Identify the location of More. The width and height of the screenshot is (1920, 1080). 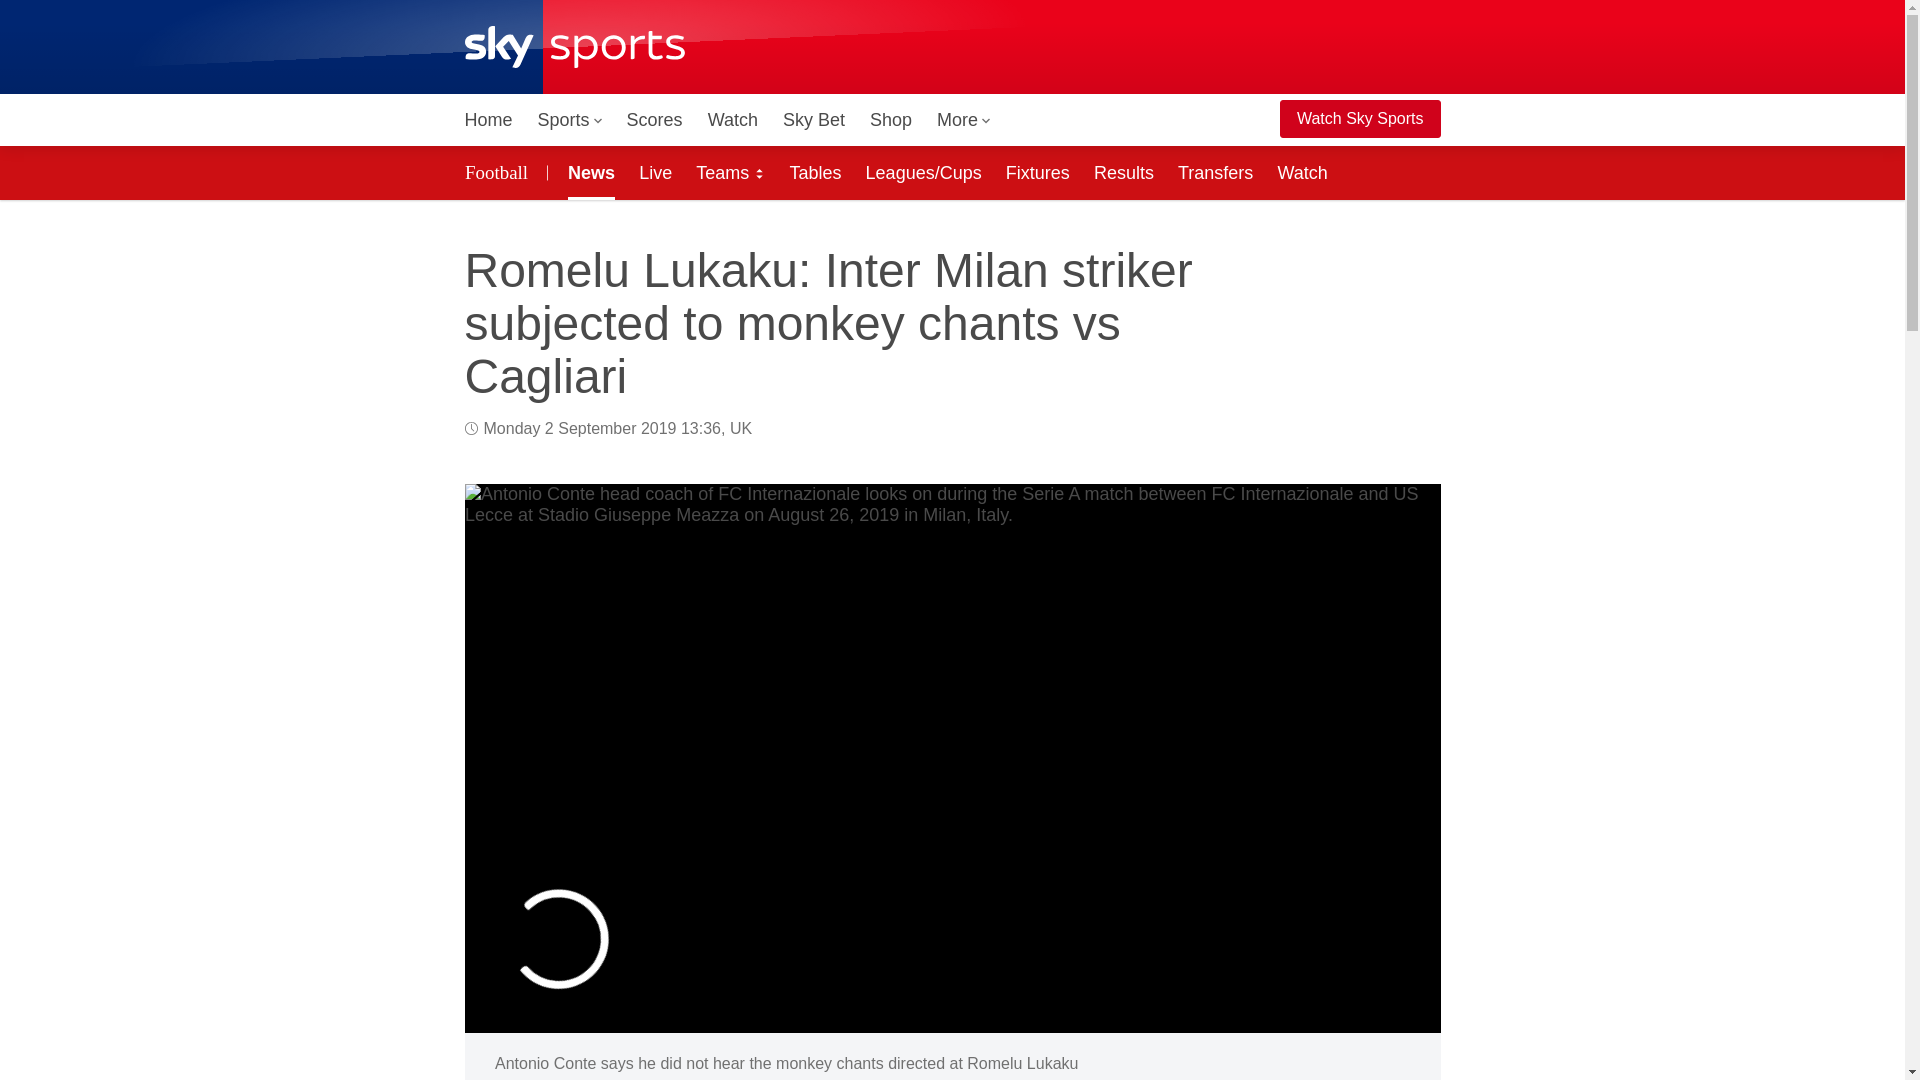
(964, 120).